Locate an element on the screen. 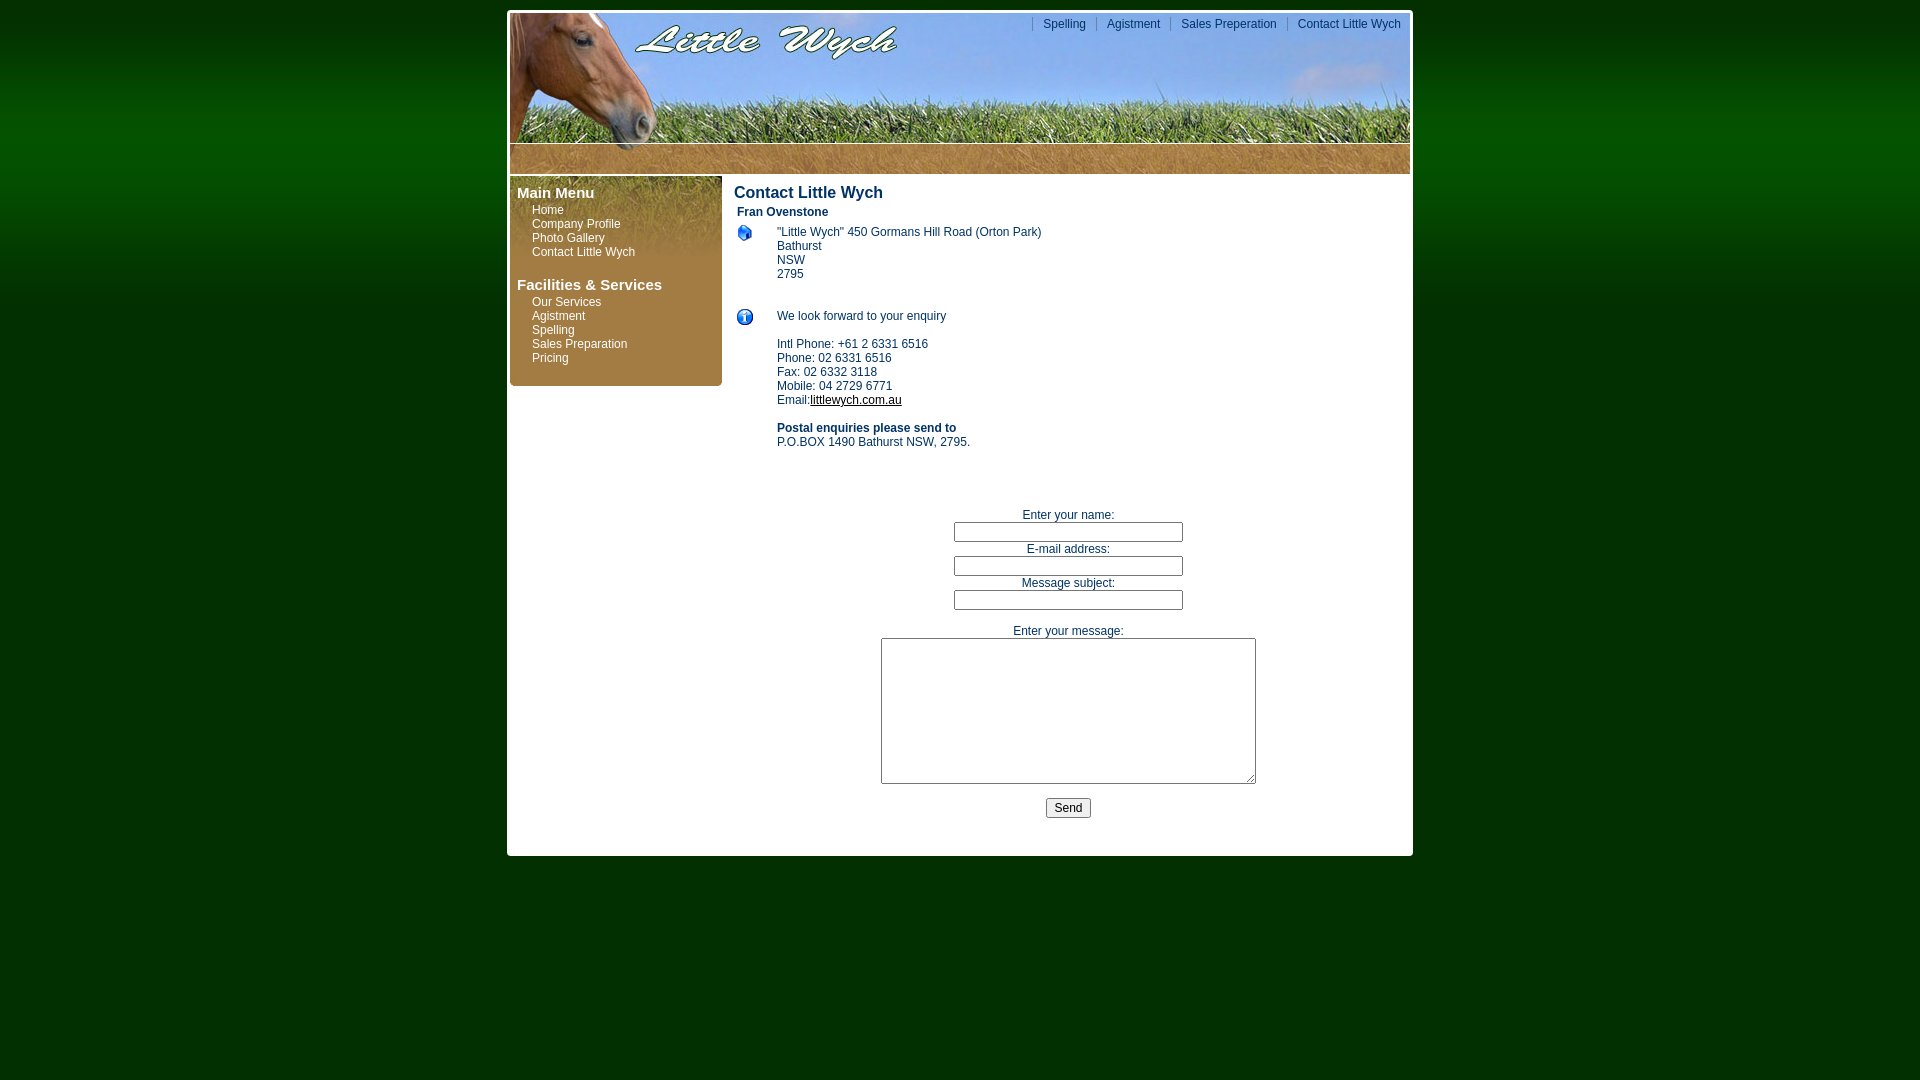 The height and width of the screenshot is (1080, 1920). Photo Gallery is located at coordinates (568, 238).